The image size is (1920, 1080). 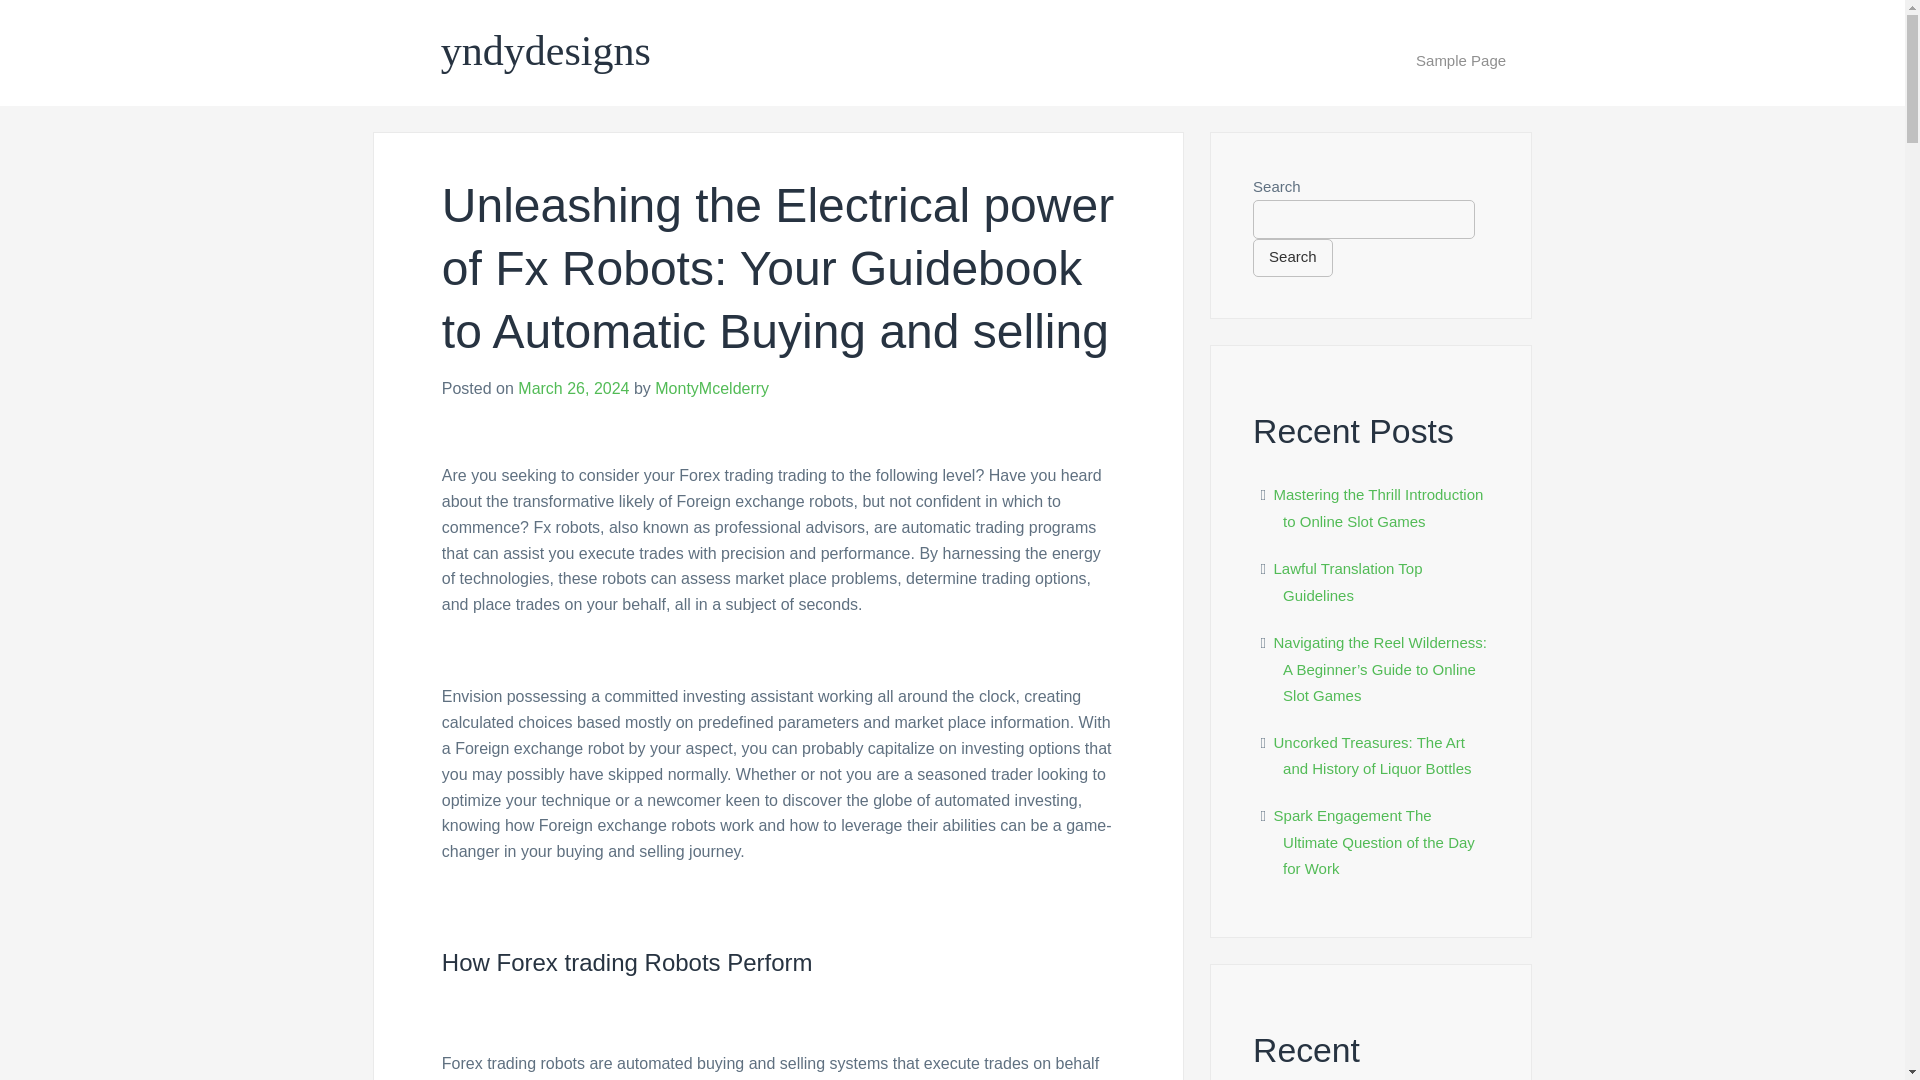 I want to click on Sample Page, so click(x=1461, y=60).